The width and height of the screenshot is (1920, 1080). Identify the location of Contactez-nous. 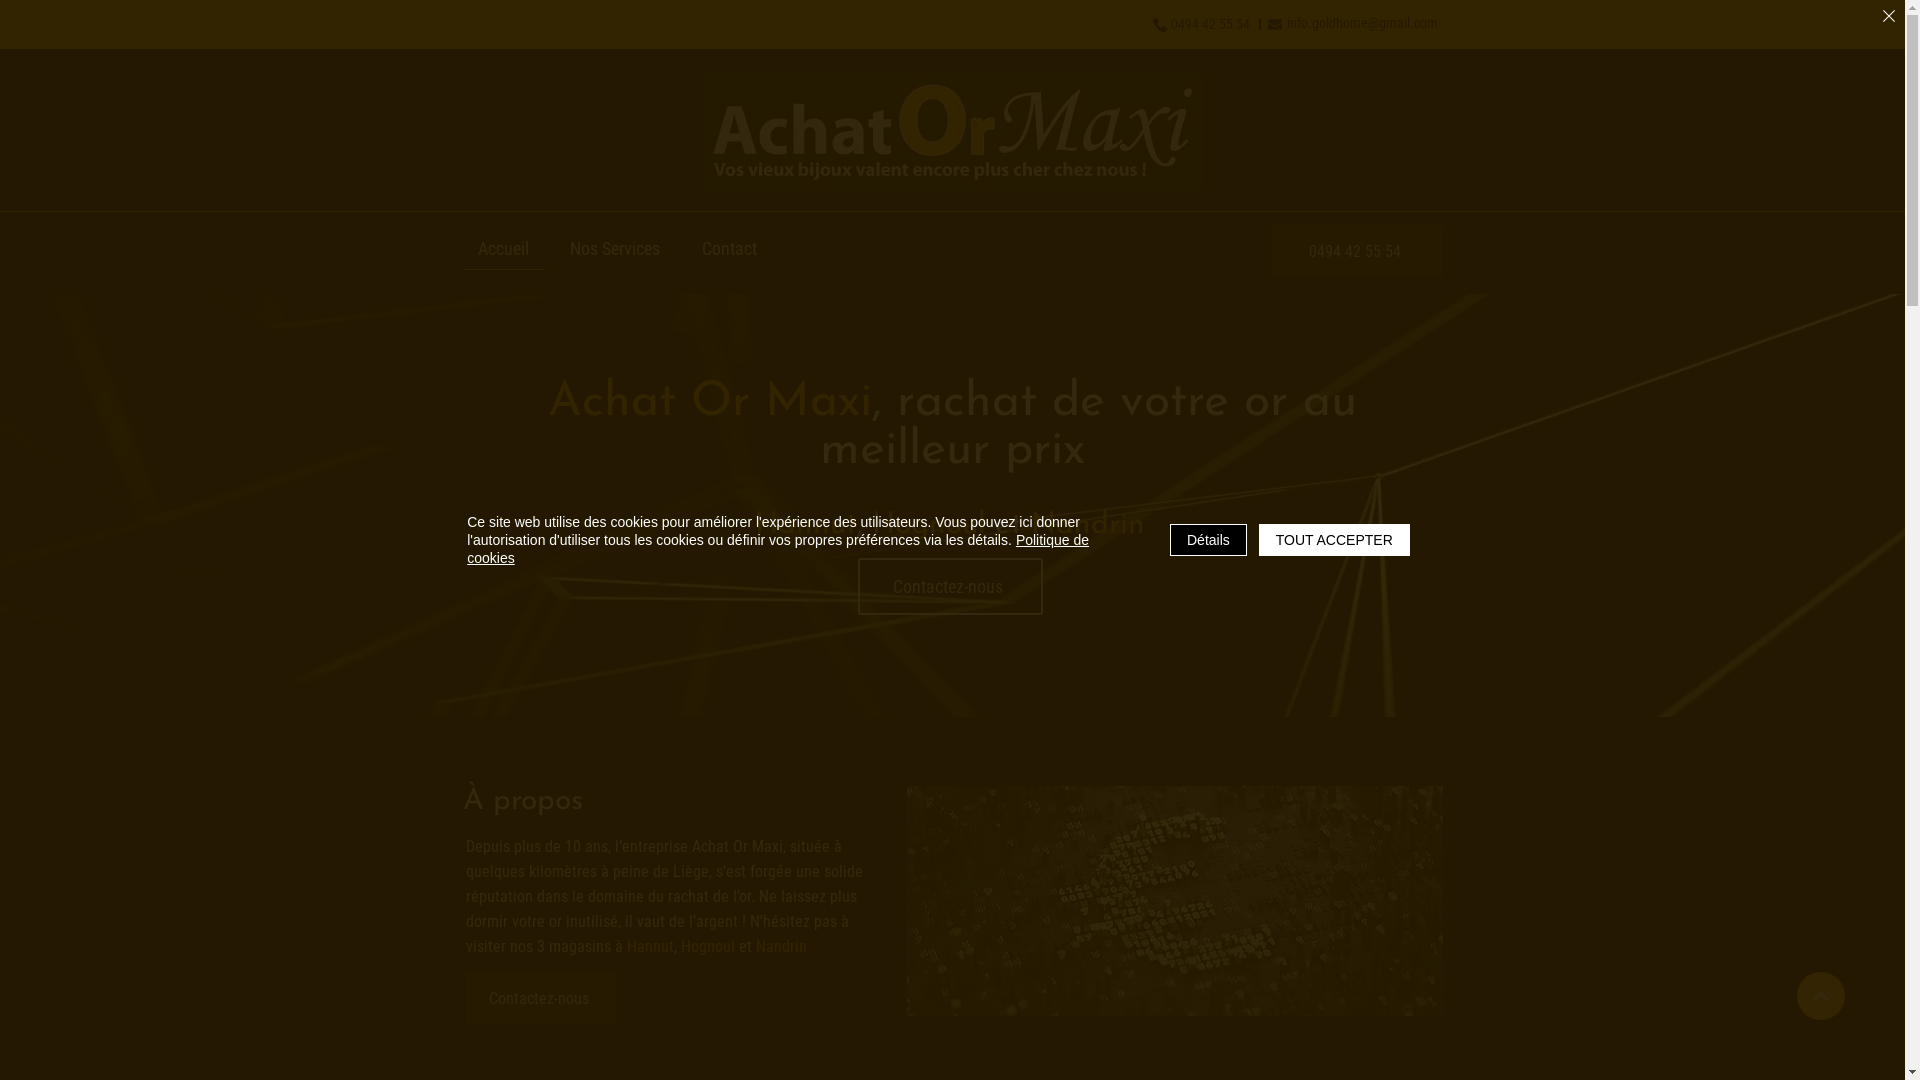
(950, 586).